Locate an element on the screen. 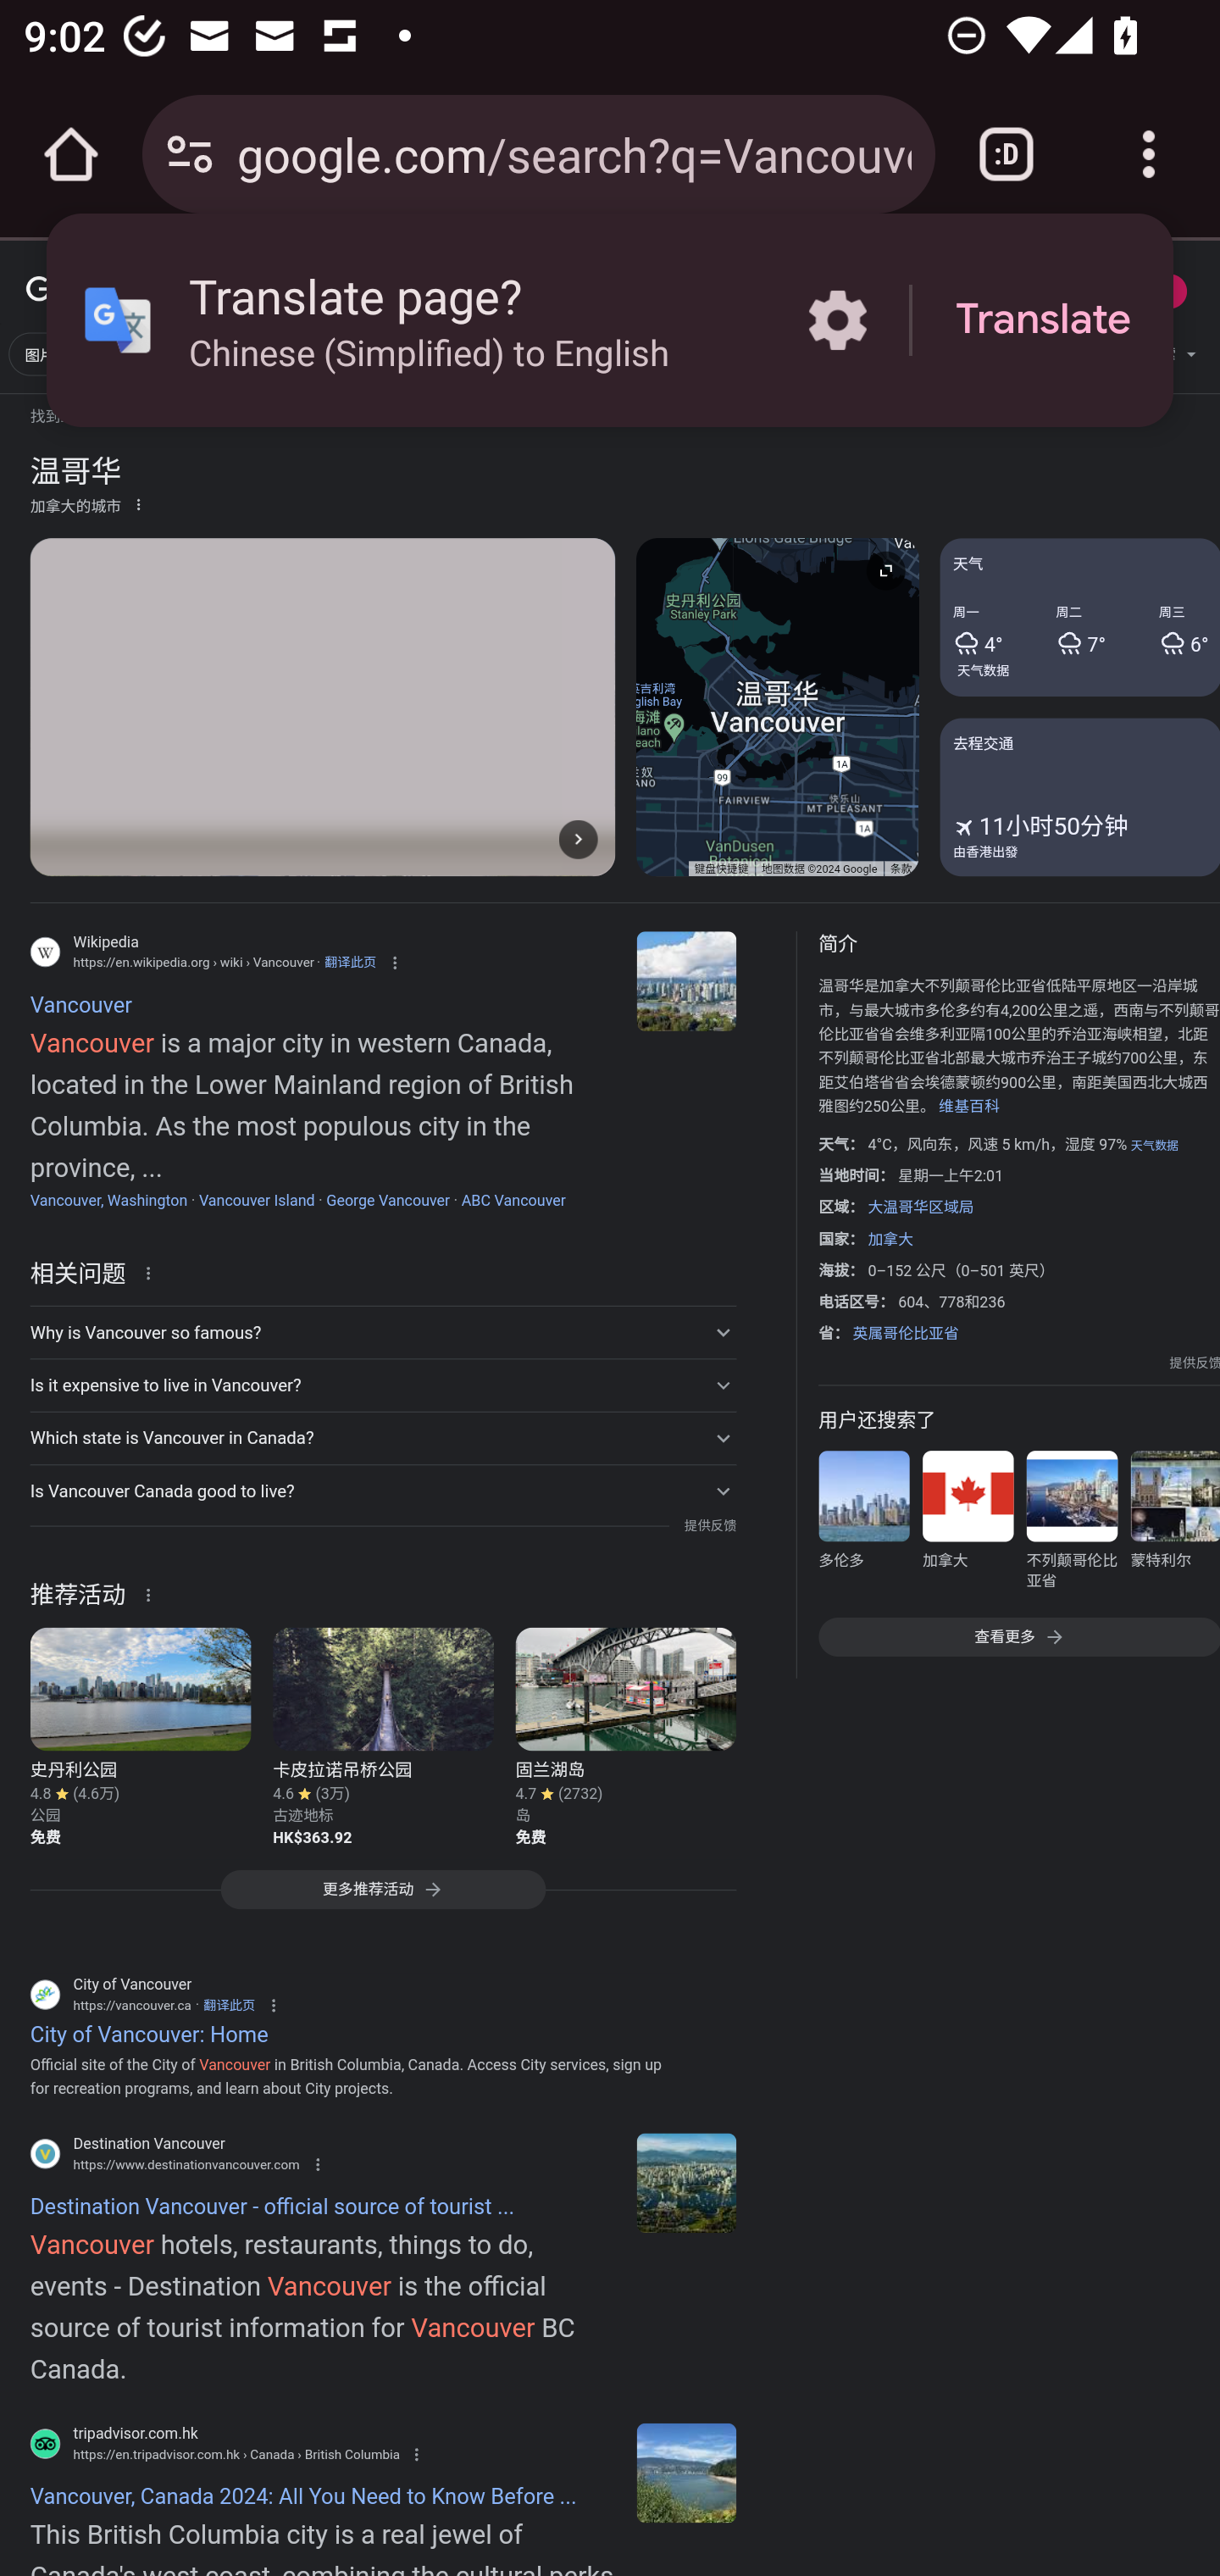 The image size is (1220, 2576). Switch or close tabs is located at coordinates (1006, 154).